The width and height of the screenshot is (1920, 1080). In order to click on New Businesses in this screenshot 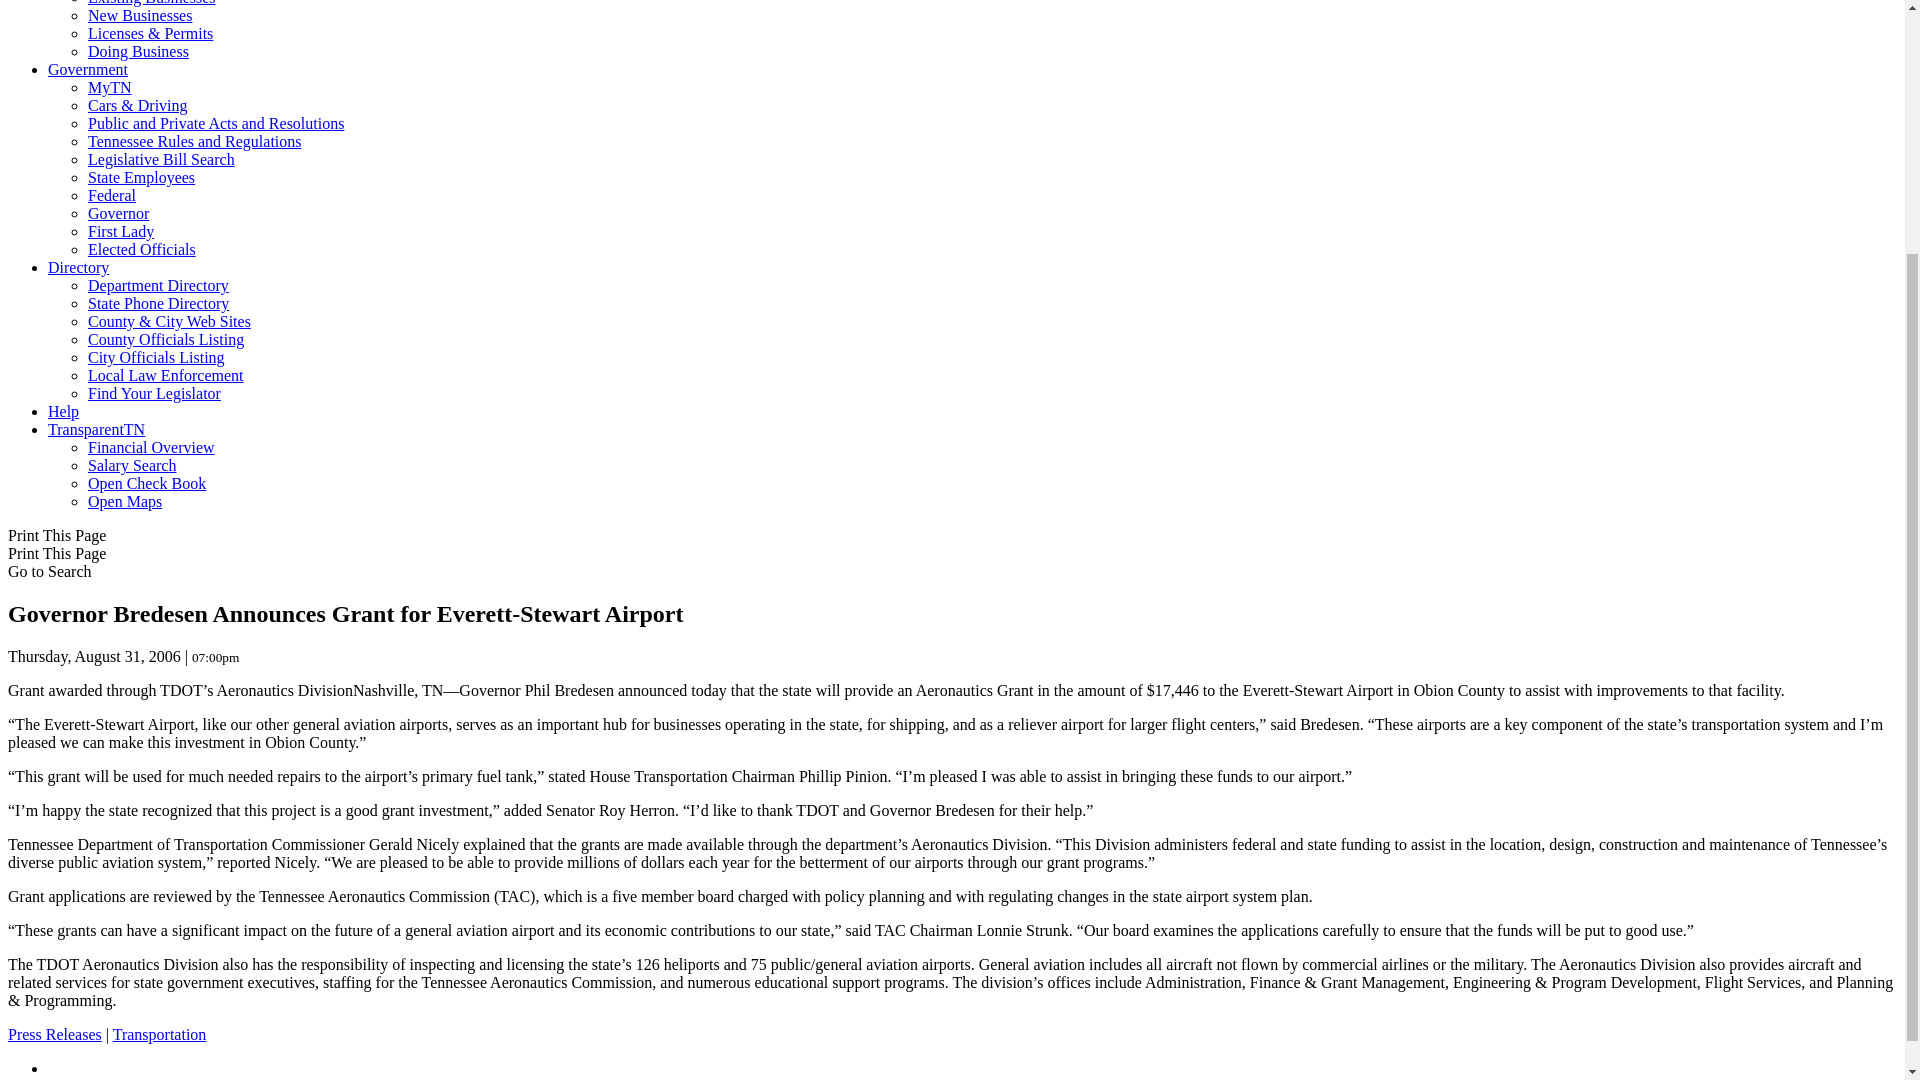, I will do `click(140, 14)`.